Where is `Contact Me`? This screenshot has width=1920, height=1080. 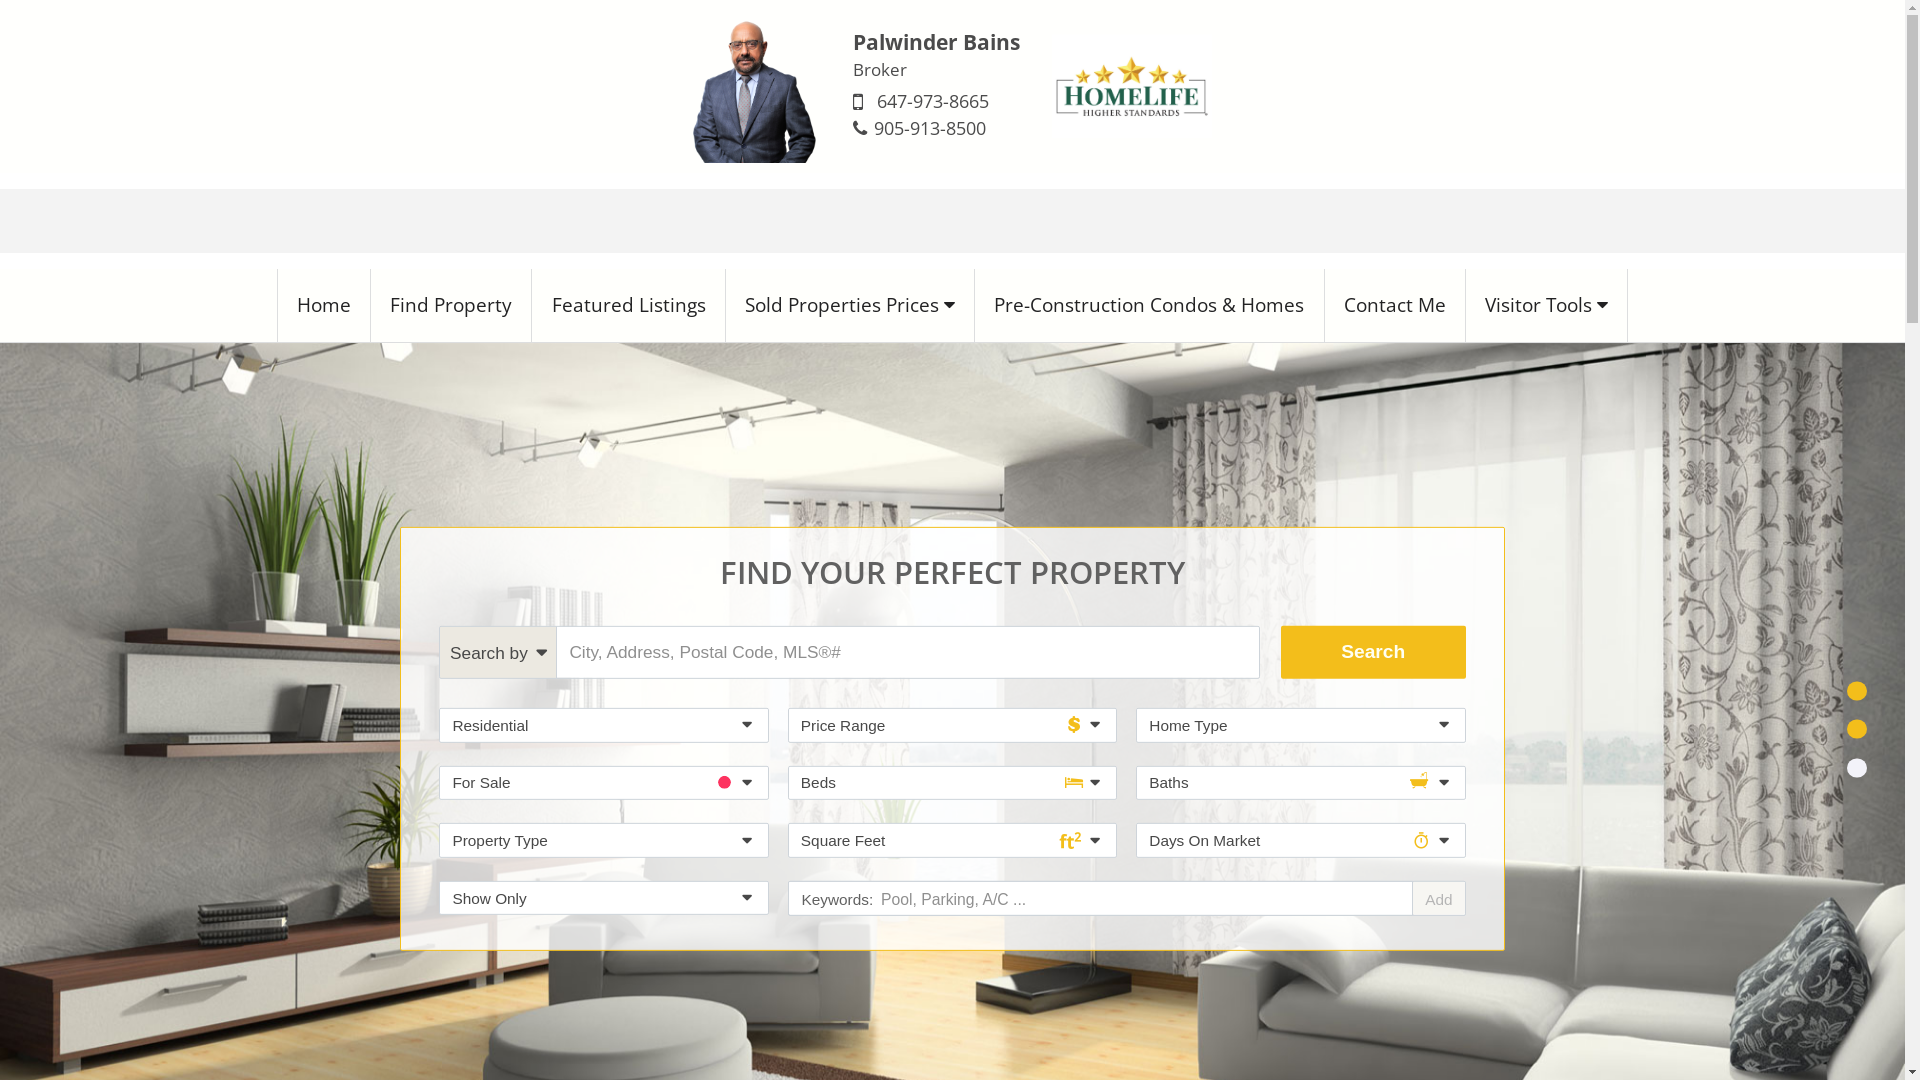 Contact Me is located at coordinates (1396, 306).